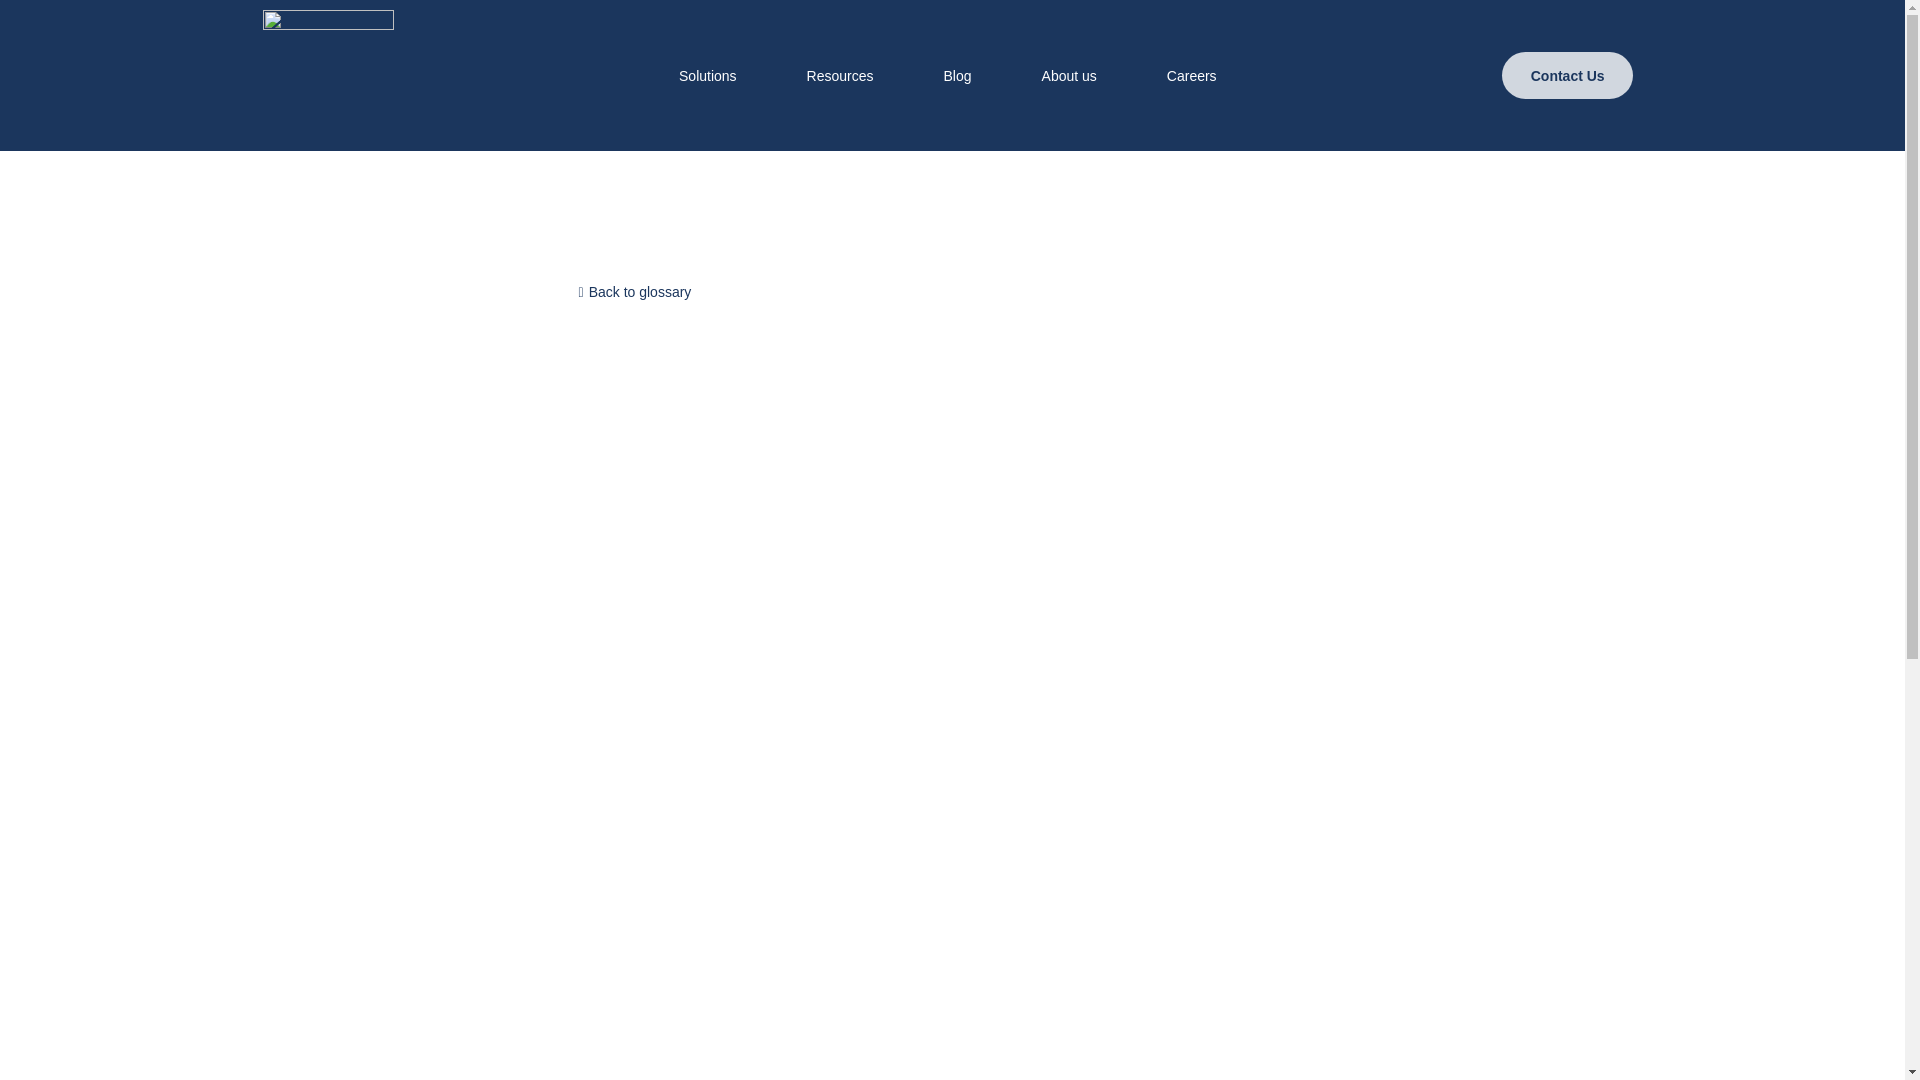 This screenshot has width=1920, height=1080. I want to click on Contact Us, so click(1567, 75).